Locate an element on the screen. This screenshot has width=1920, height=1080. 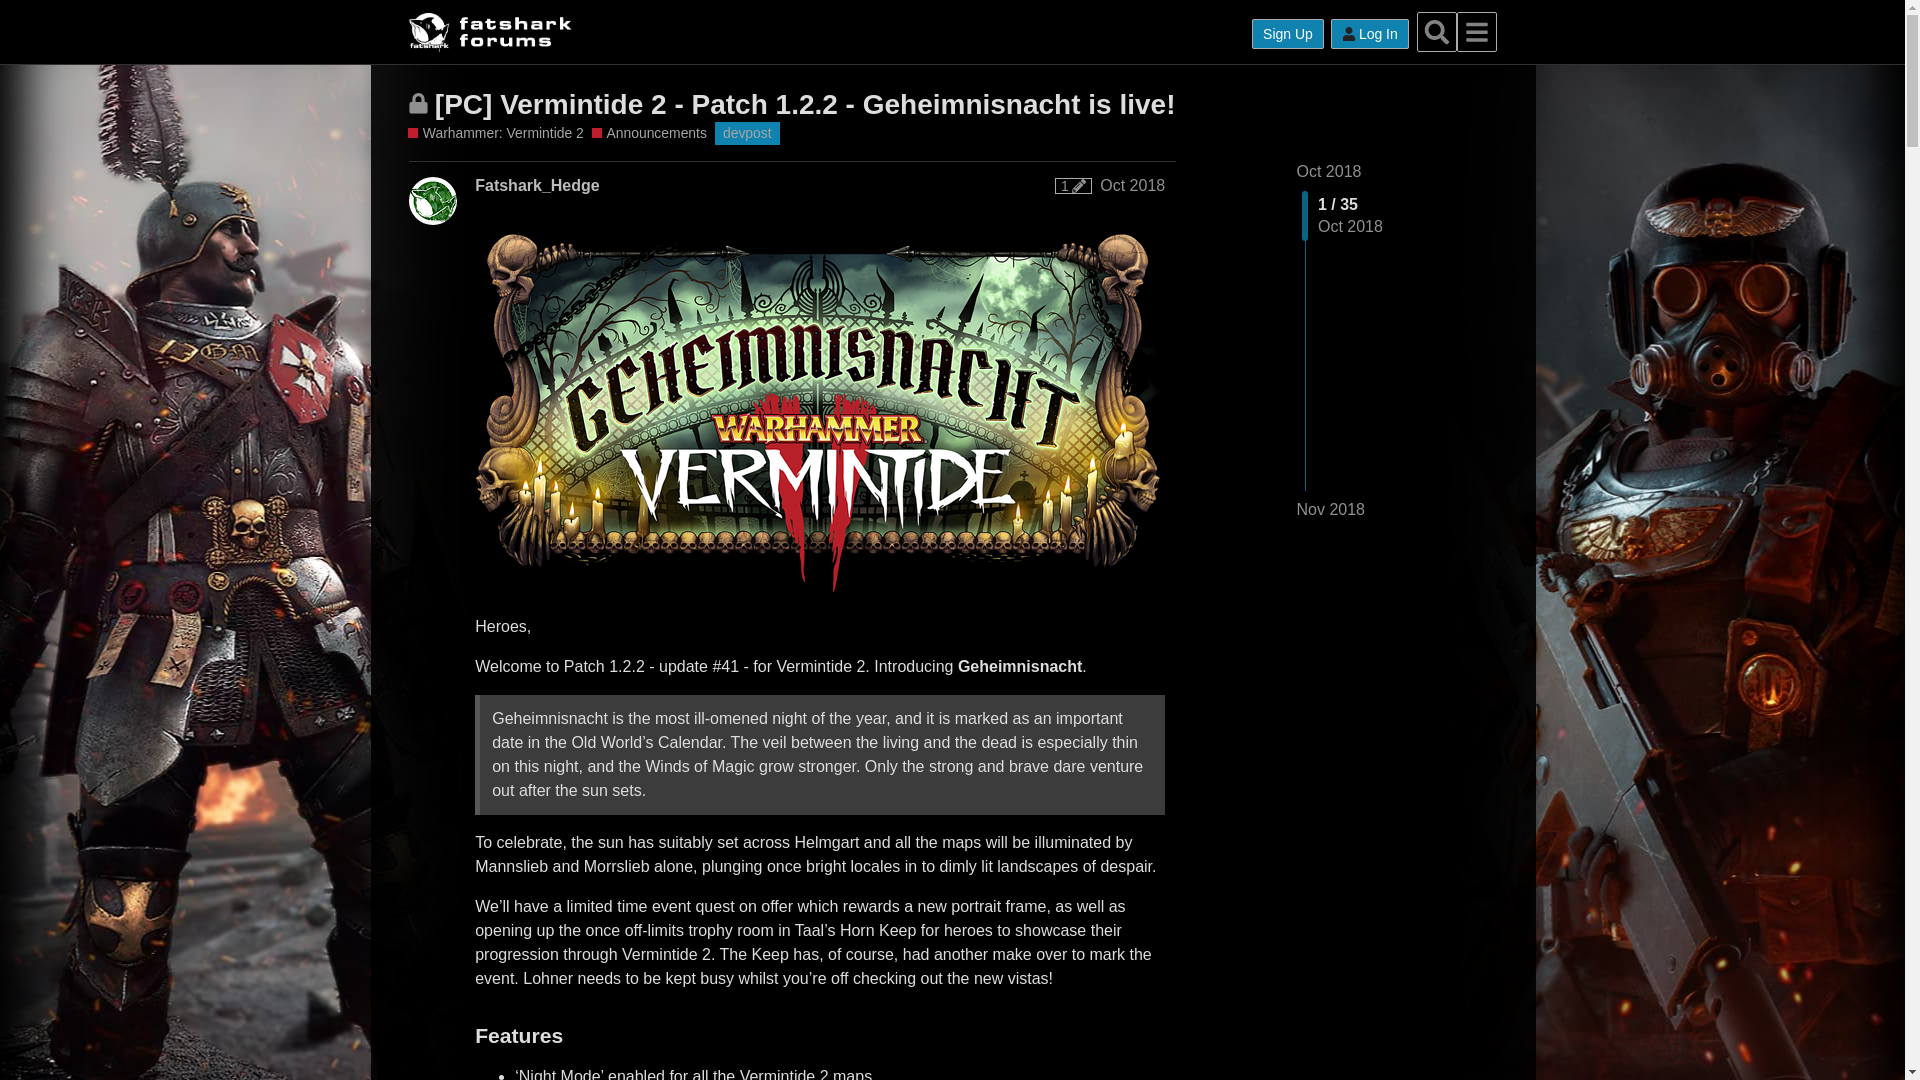
Oct 2018 is located at coordinates (1132, 186).